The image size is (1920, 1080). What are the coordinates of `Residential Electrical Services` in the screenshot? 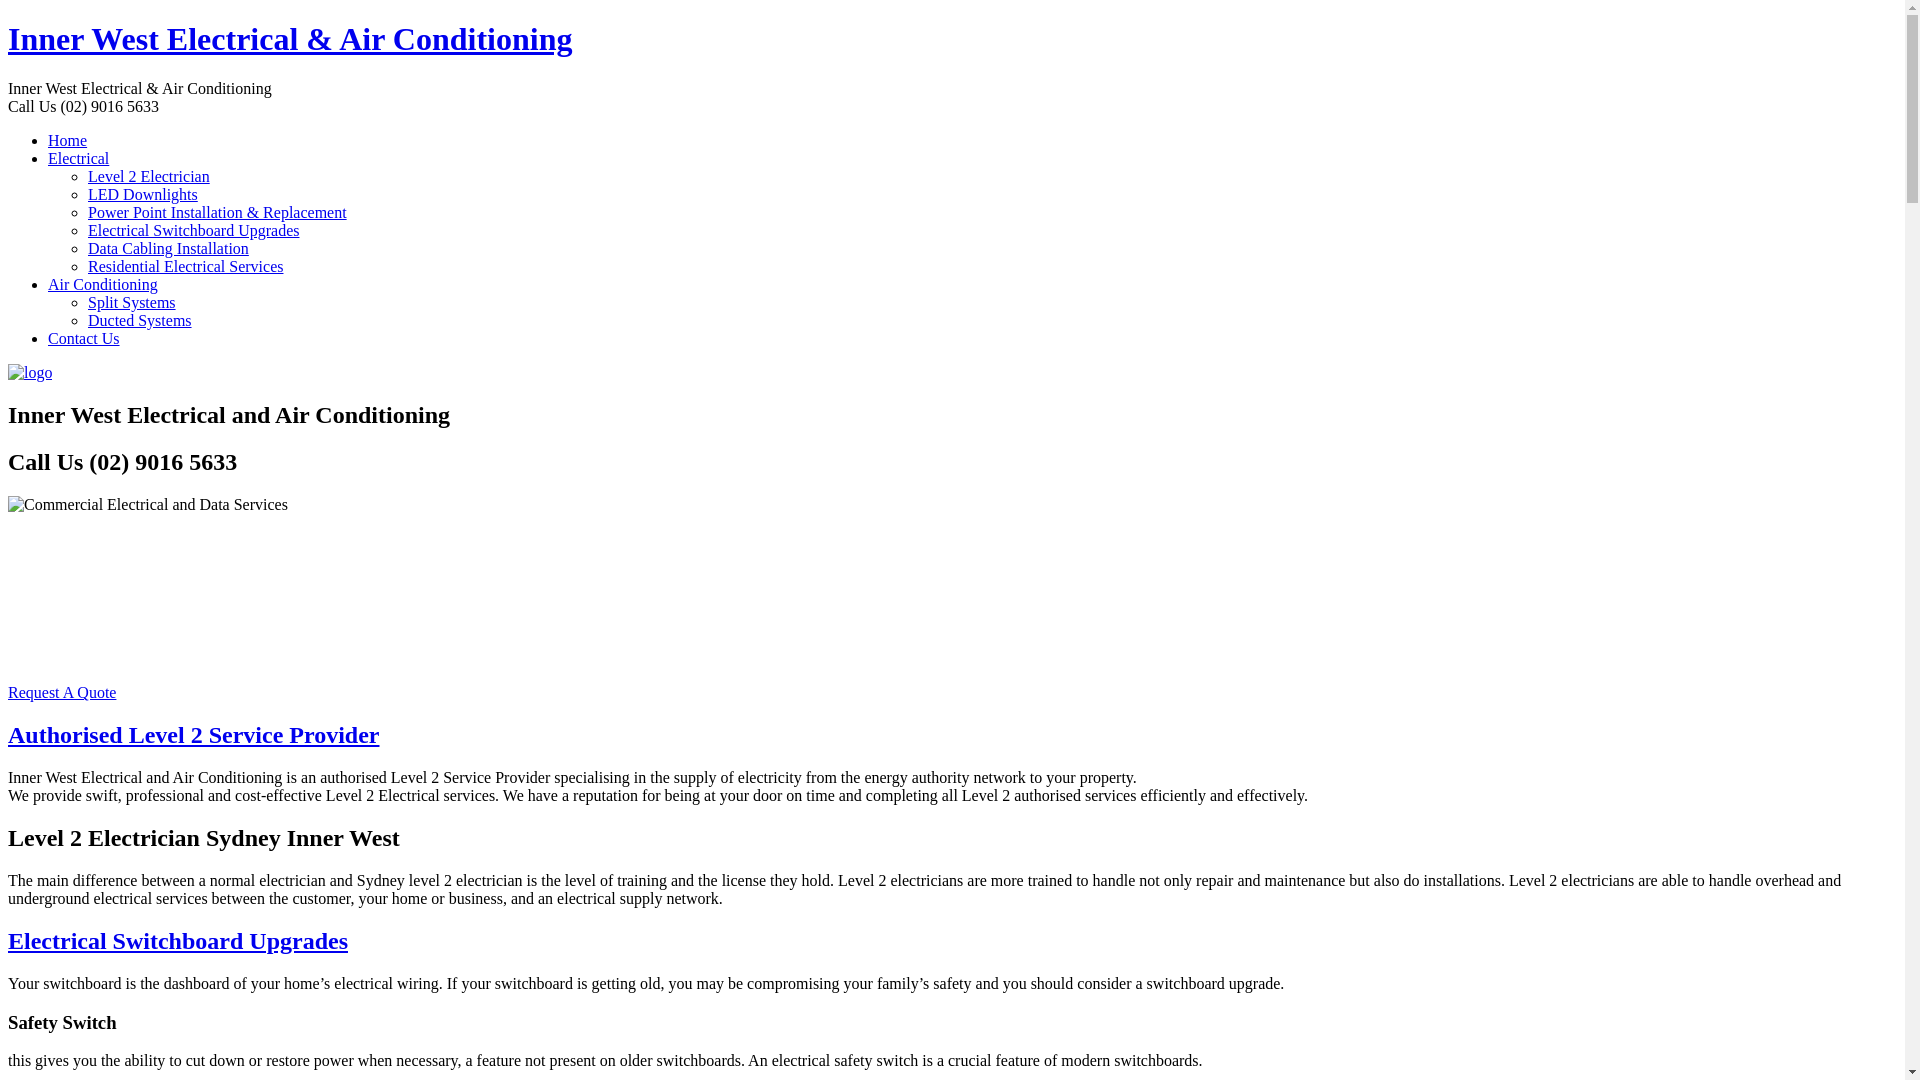 It's located at (186, 266).